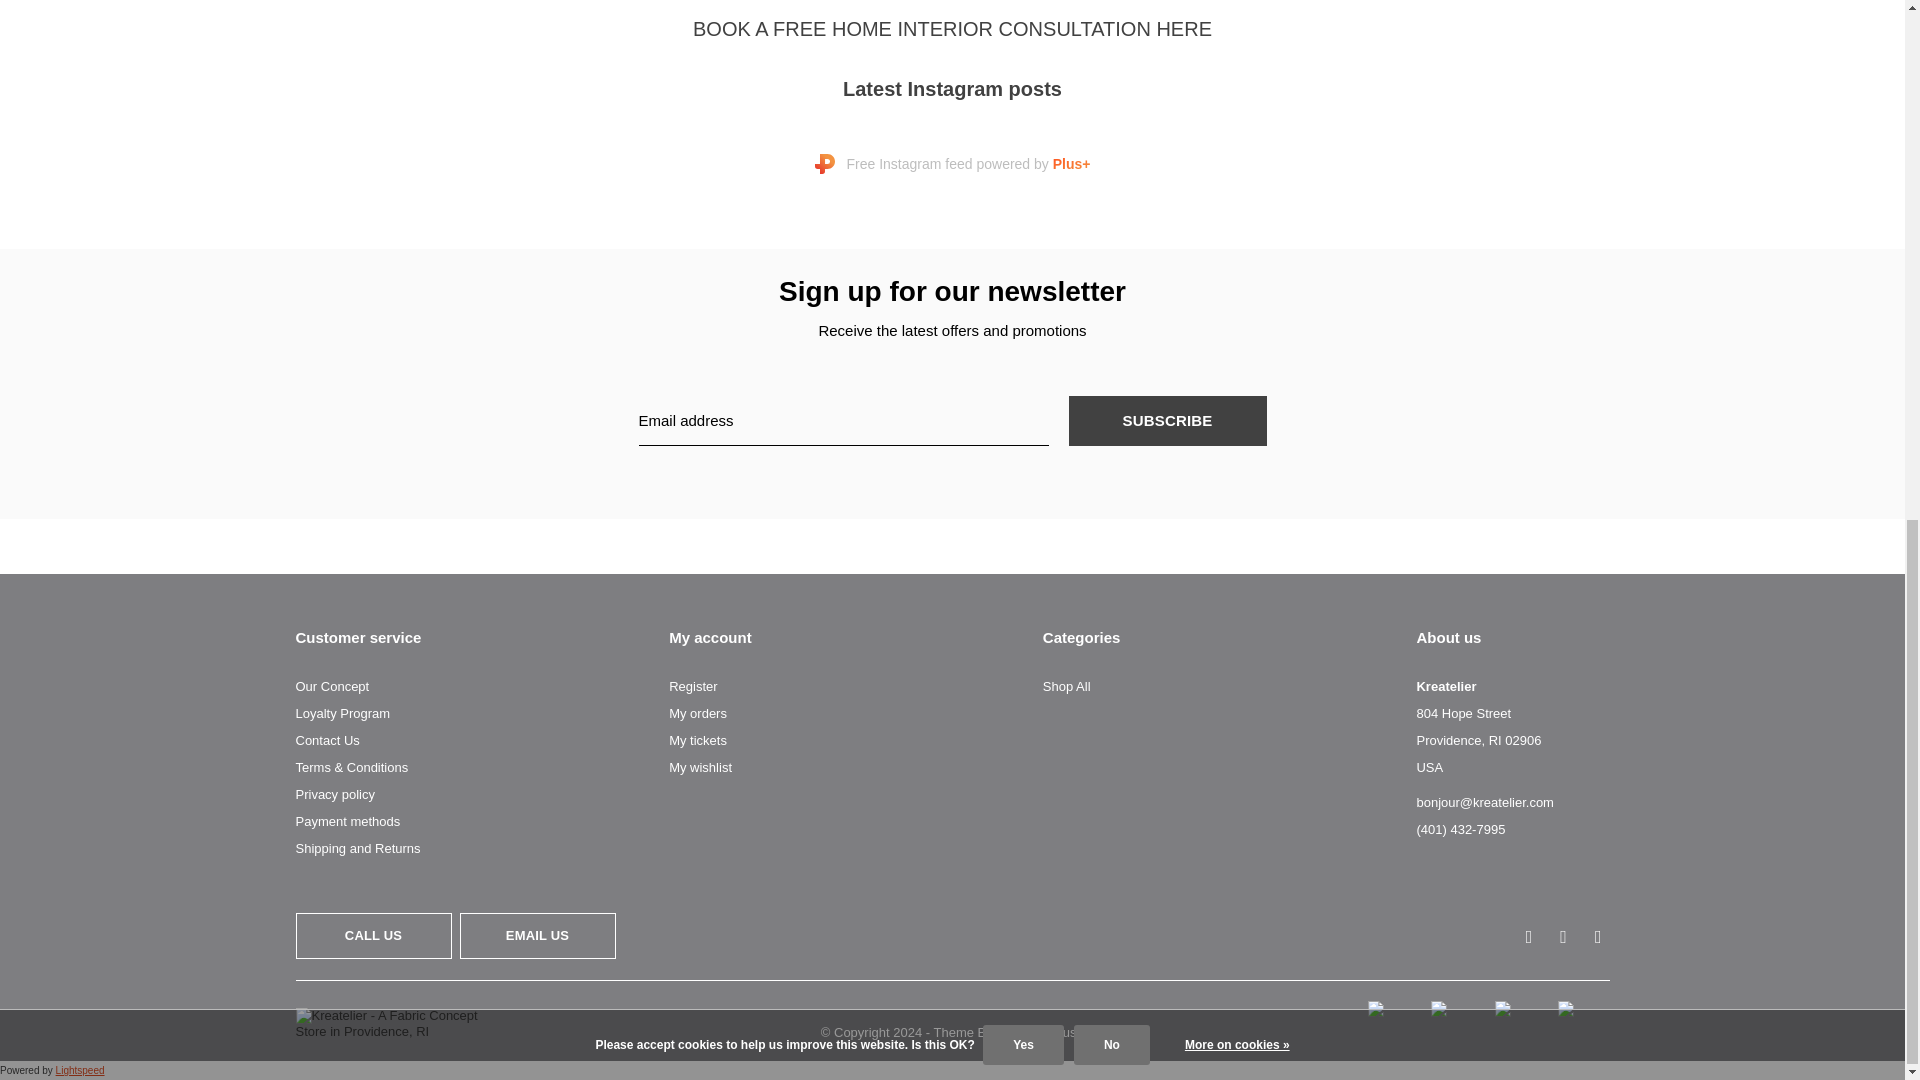 The width and height of the screenshot is (1920, 1080). I want to click on Register, so click(692, 686).